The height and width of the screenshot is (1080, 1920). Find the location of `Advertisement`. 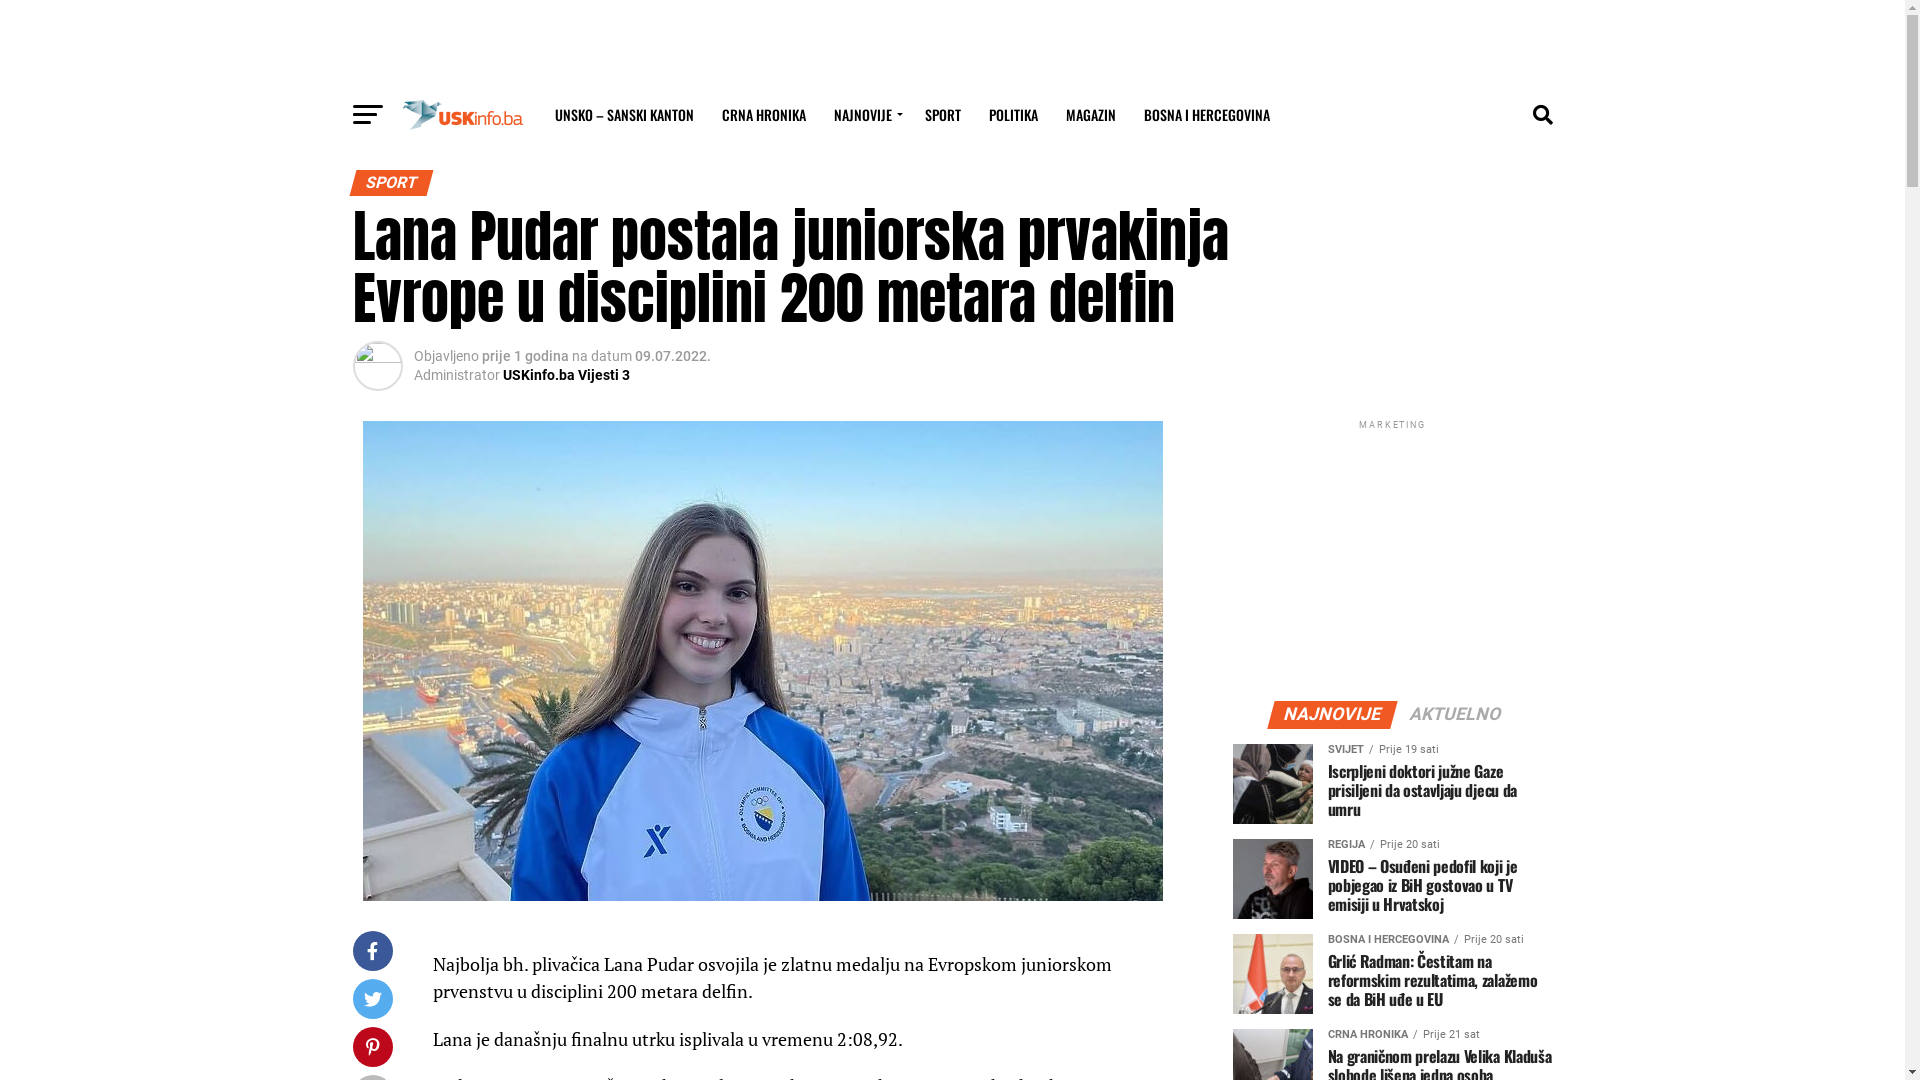

Advertisement is located at coordinates (953, 45).